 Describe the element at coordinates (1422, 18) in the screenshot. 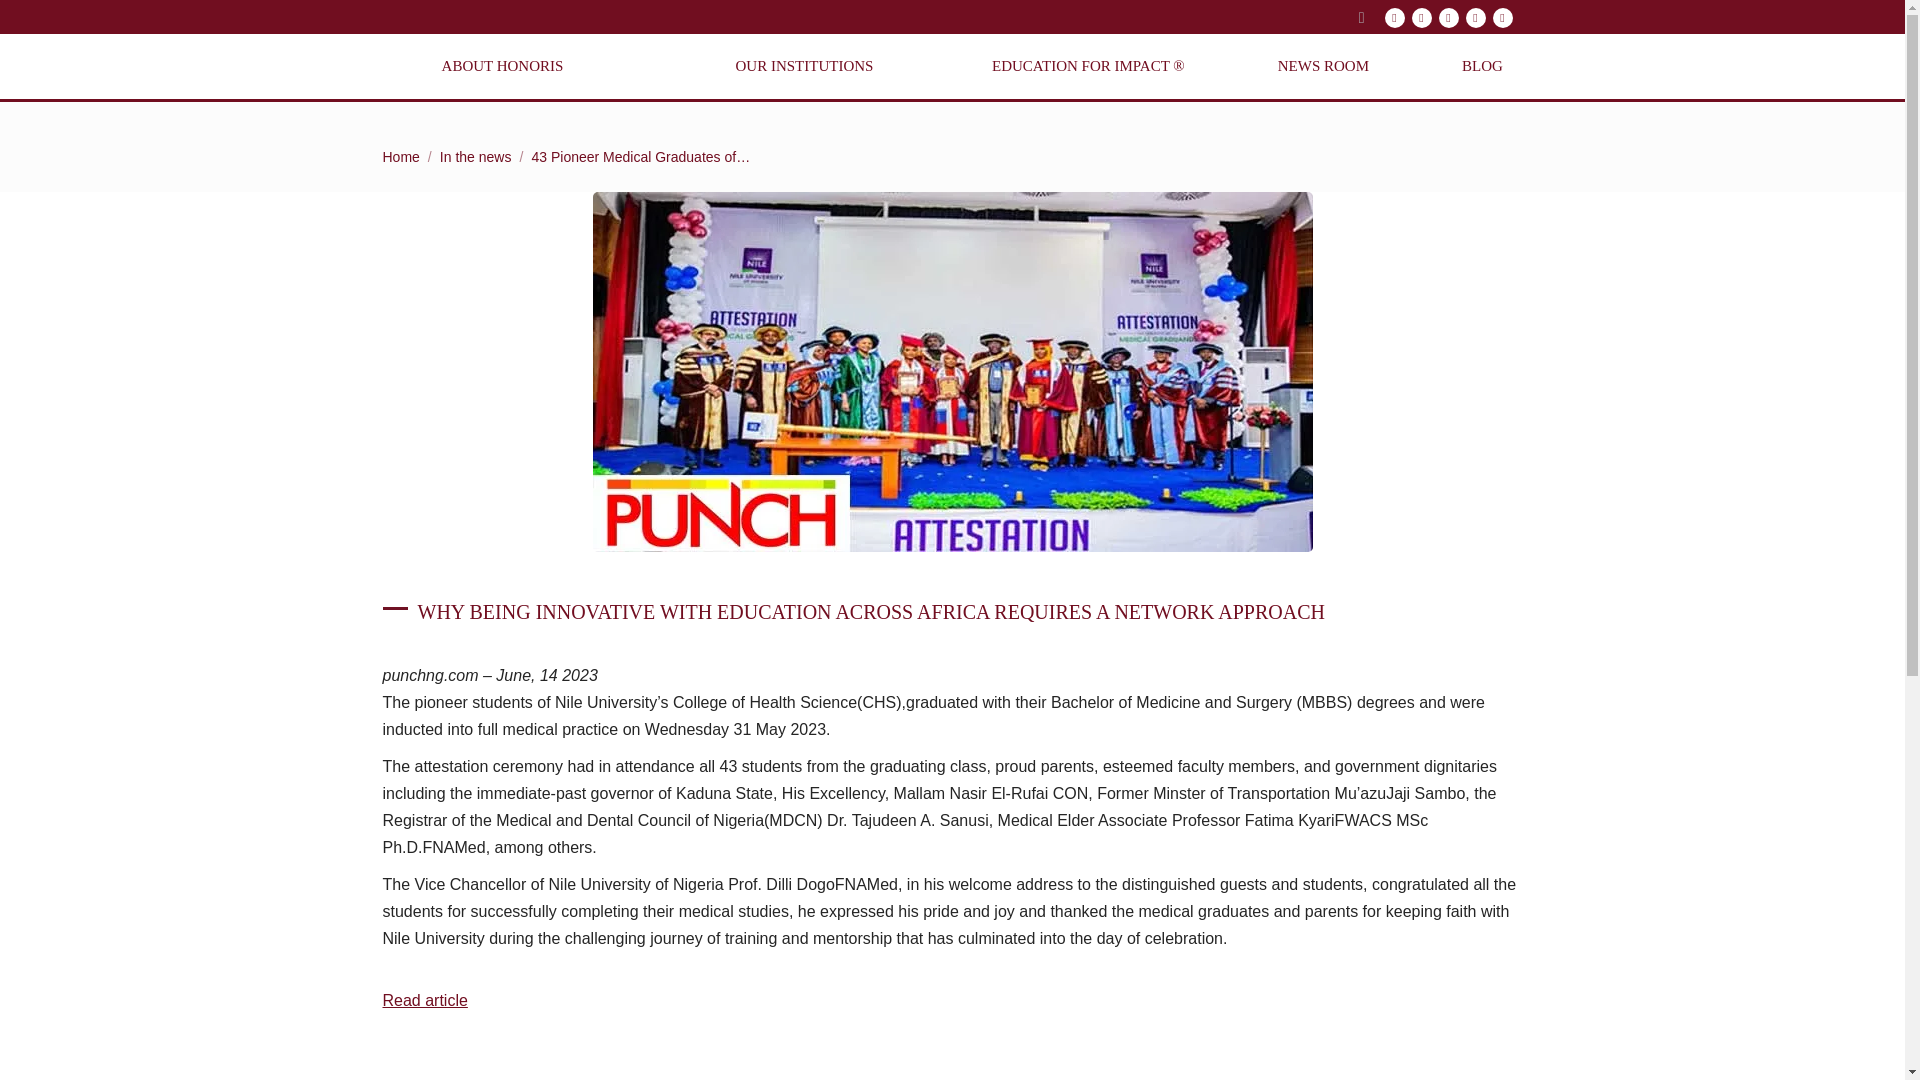

I see `Instagram page opens in new window` at that location.